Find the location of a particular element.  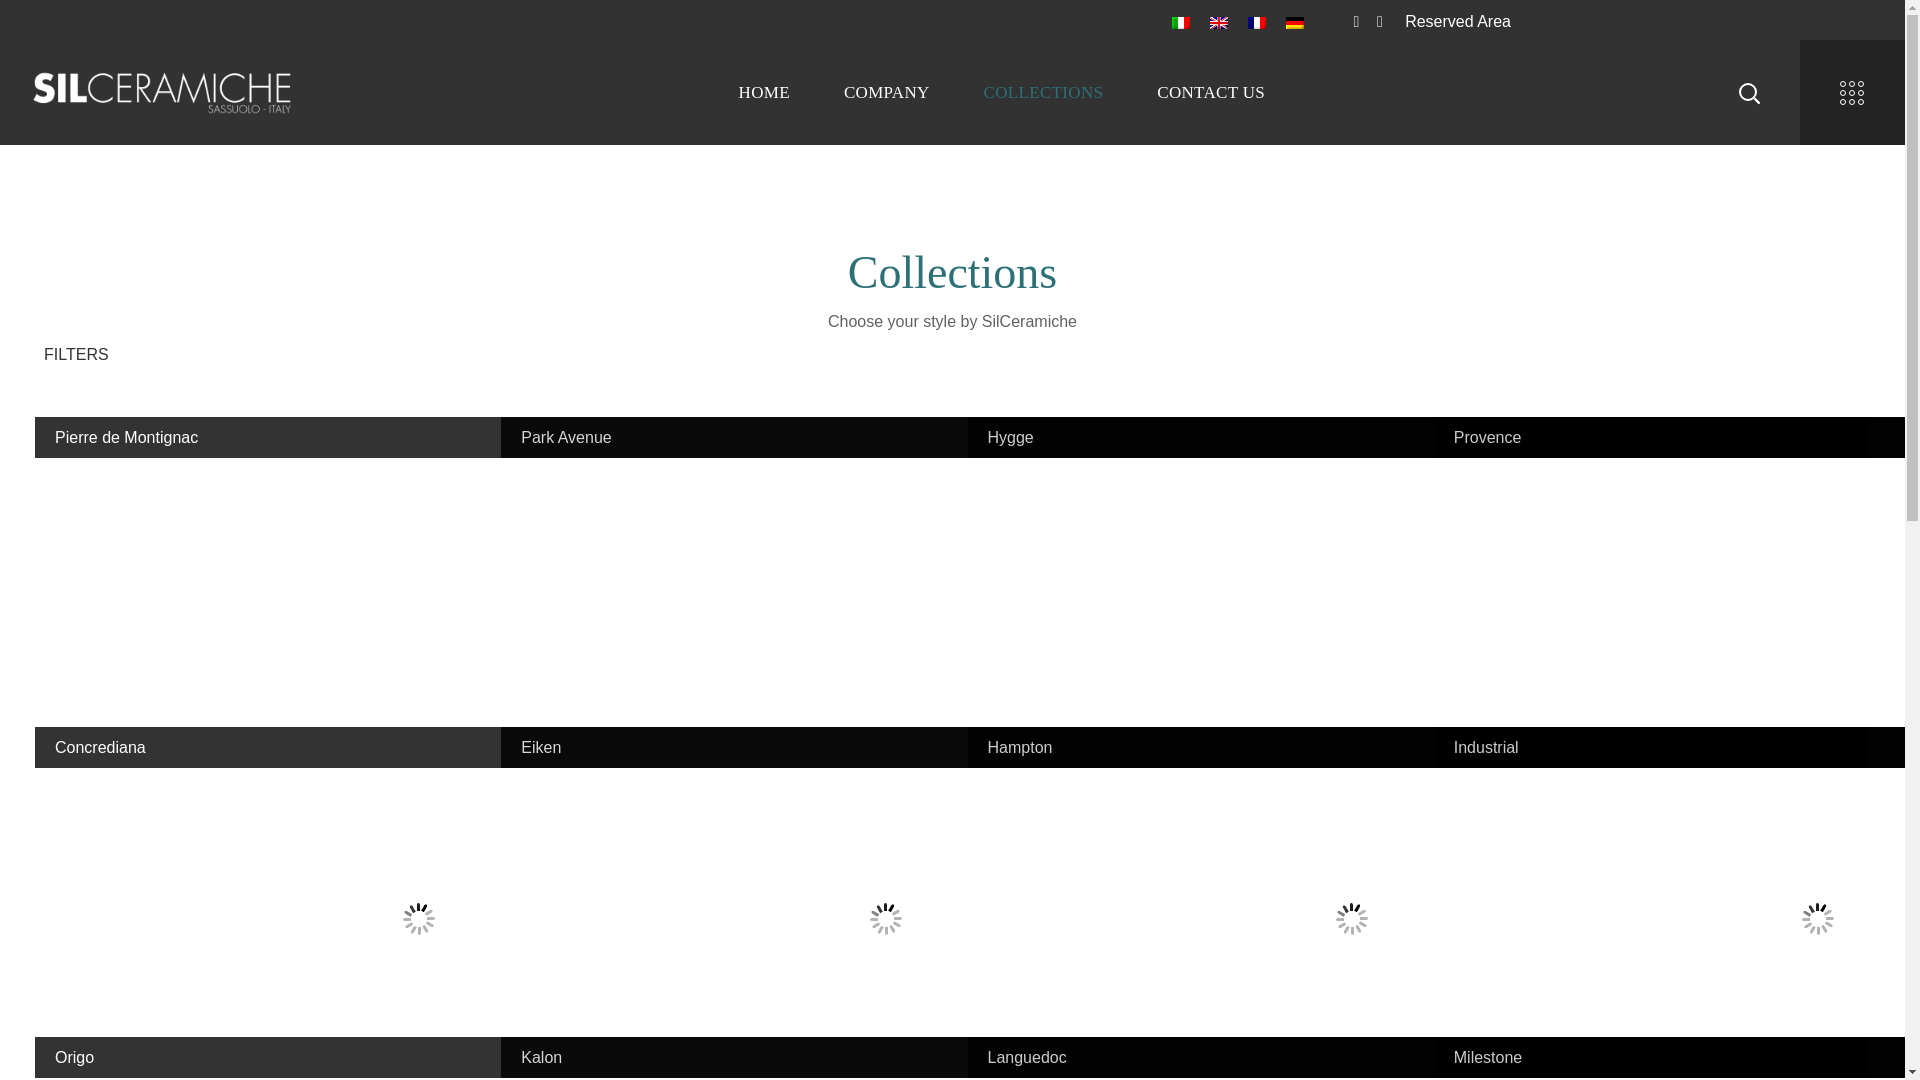

CONTACT US is located at coordinates (1211, 92).